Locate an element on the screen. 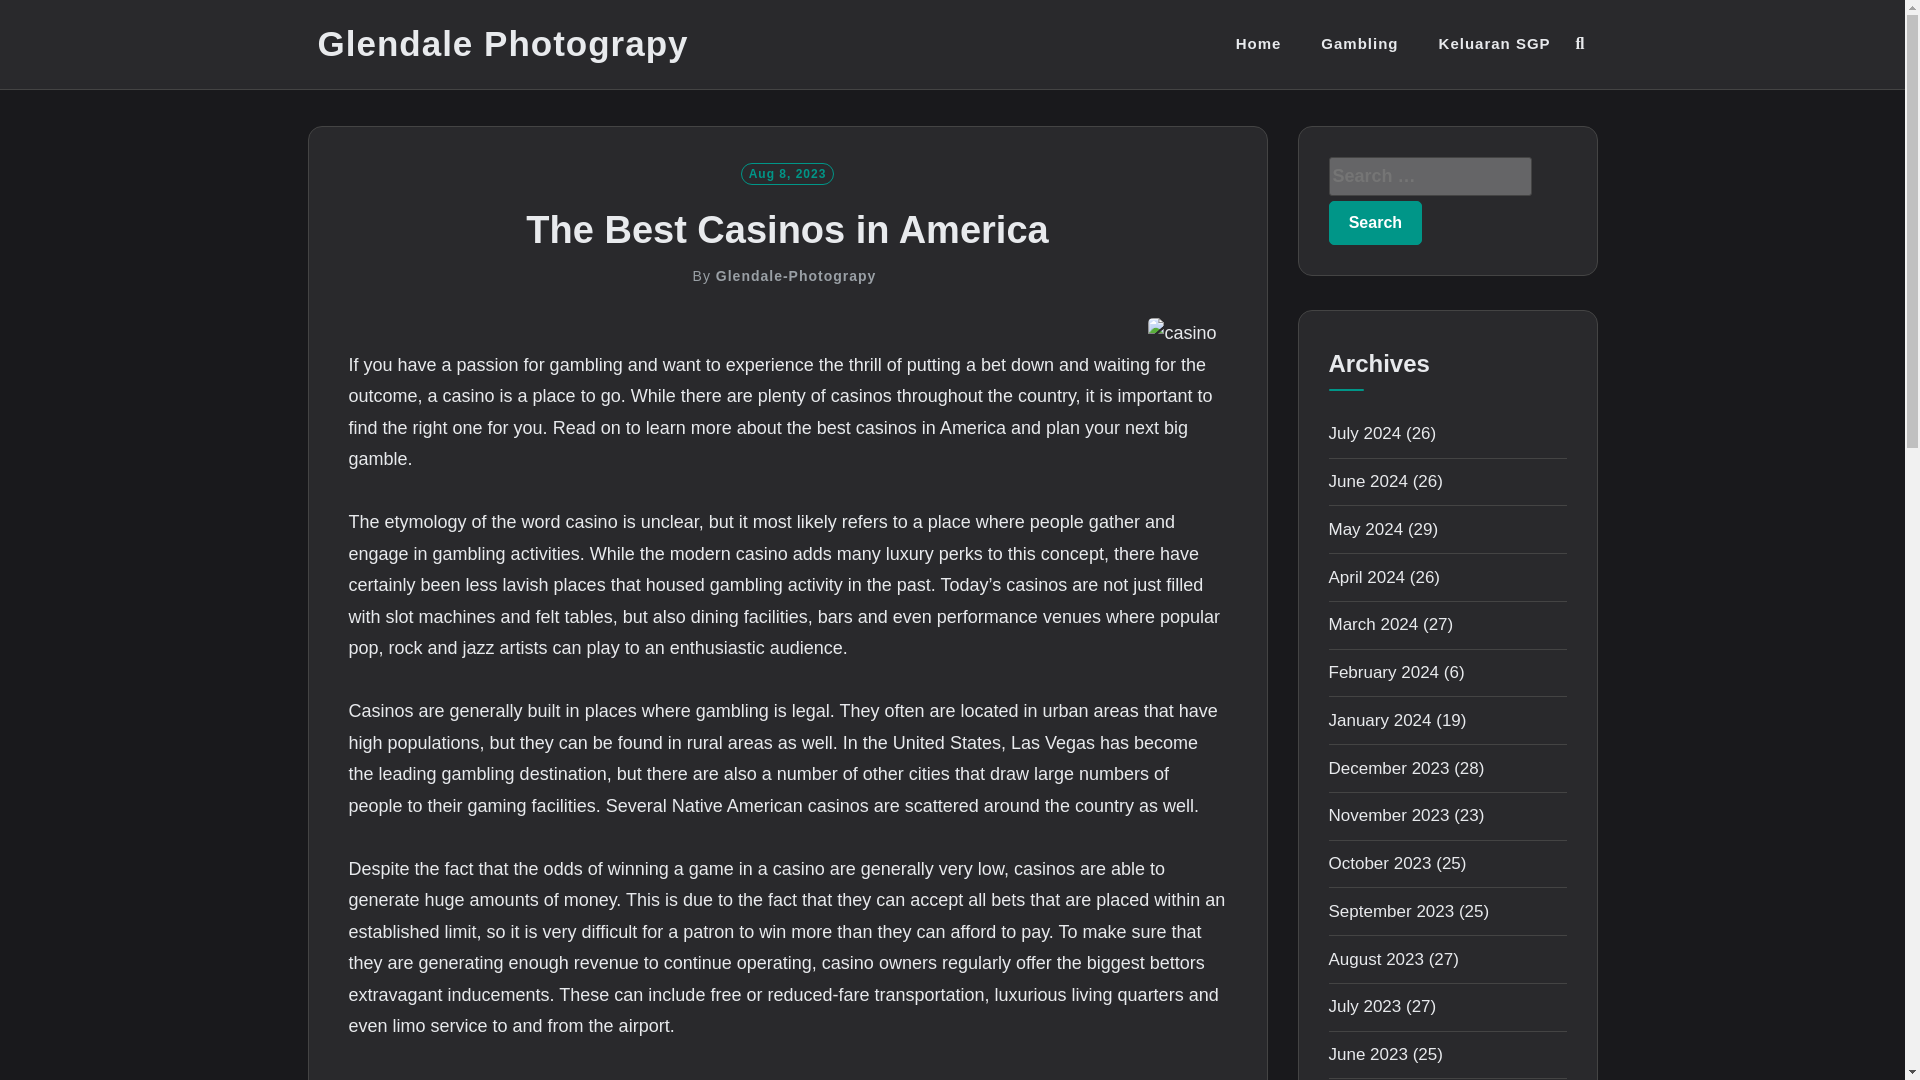 The height and width of the screenshot is (1080, 1920). February 2024 is located at coordinates (1383, 672).